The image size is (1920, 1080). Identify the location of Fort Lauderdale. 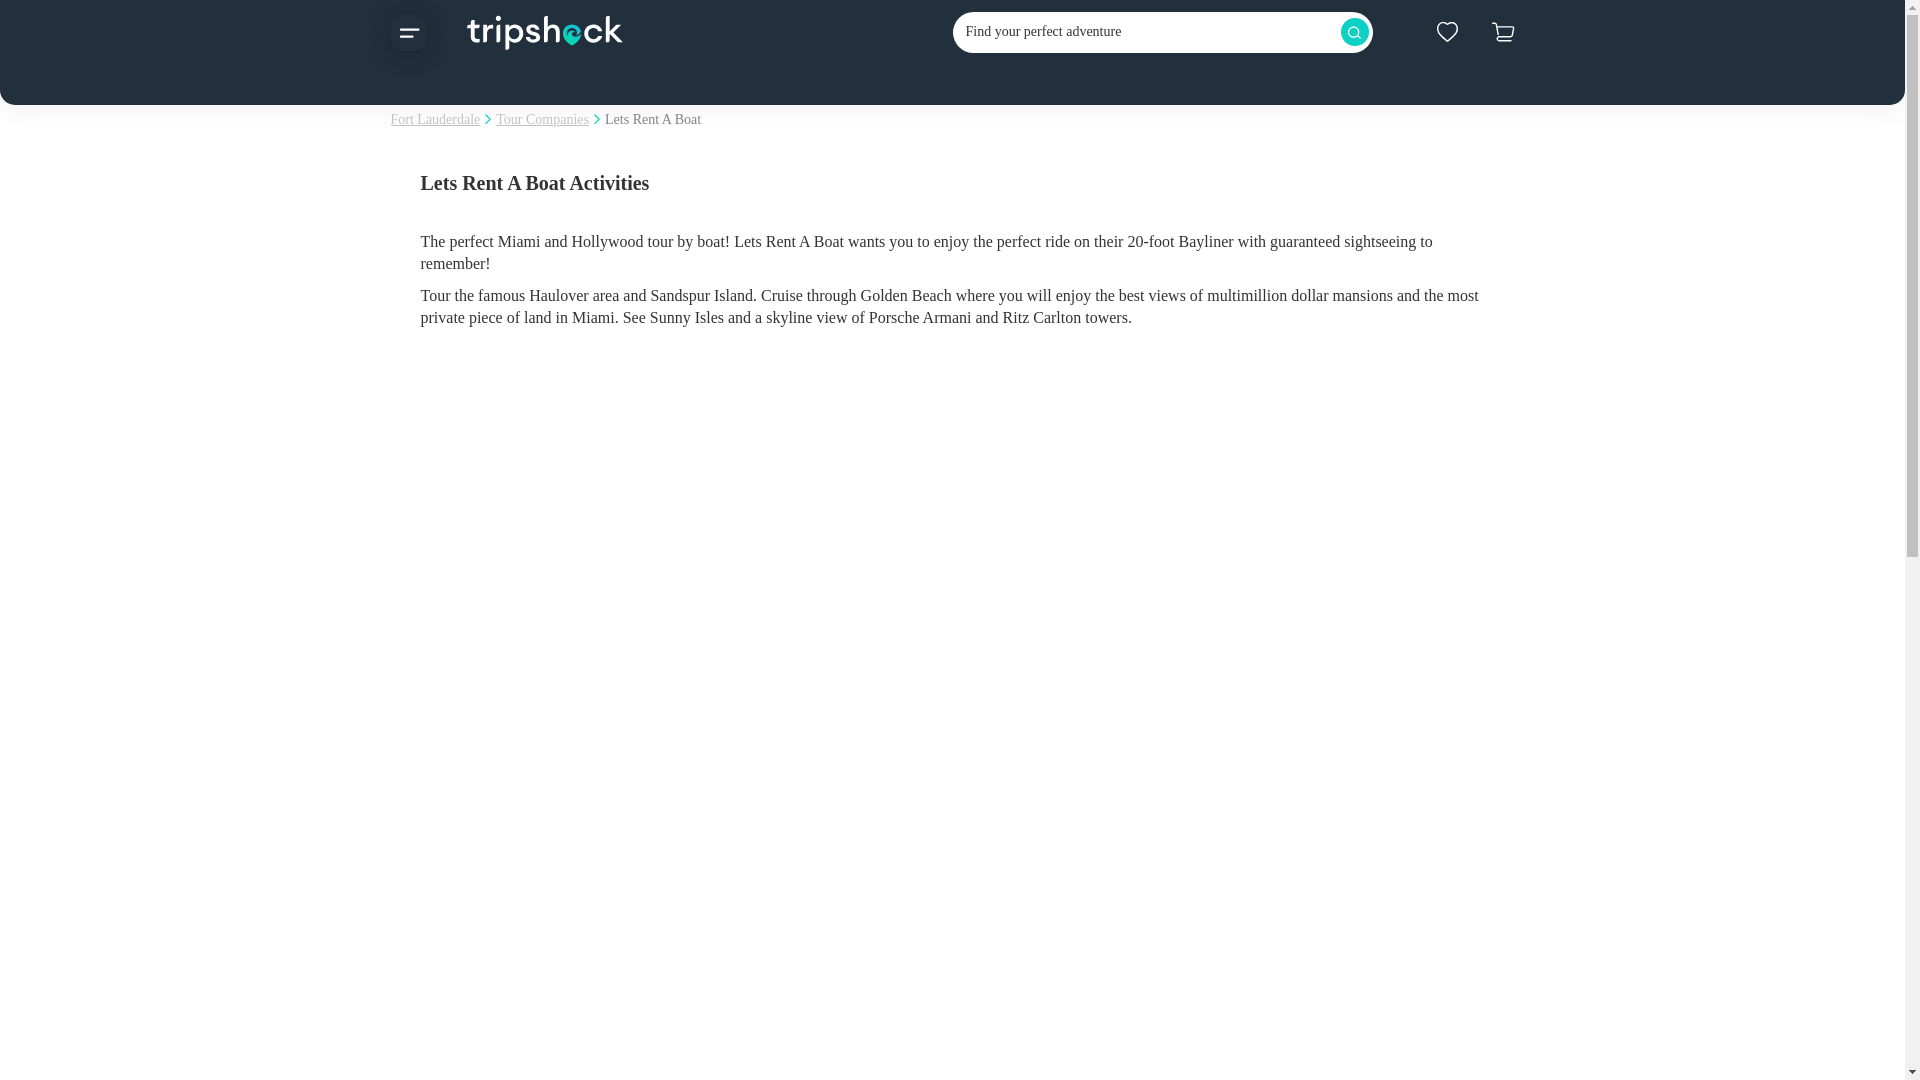
(434, 120).